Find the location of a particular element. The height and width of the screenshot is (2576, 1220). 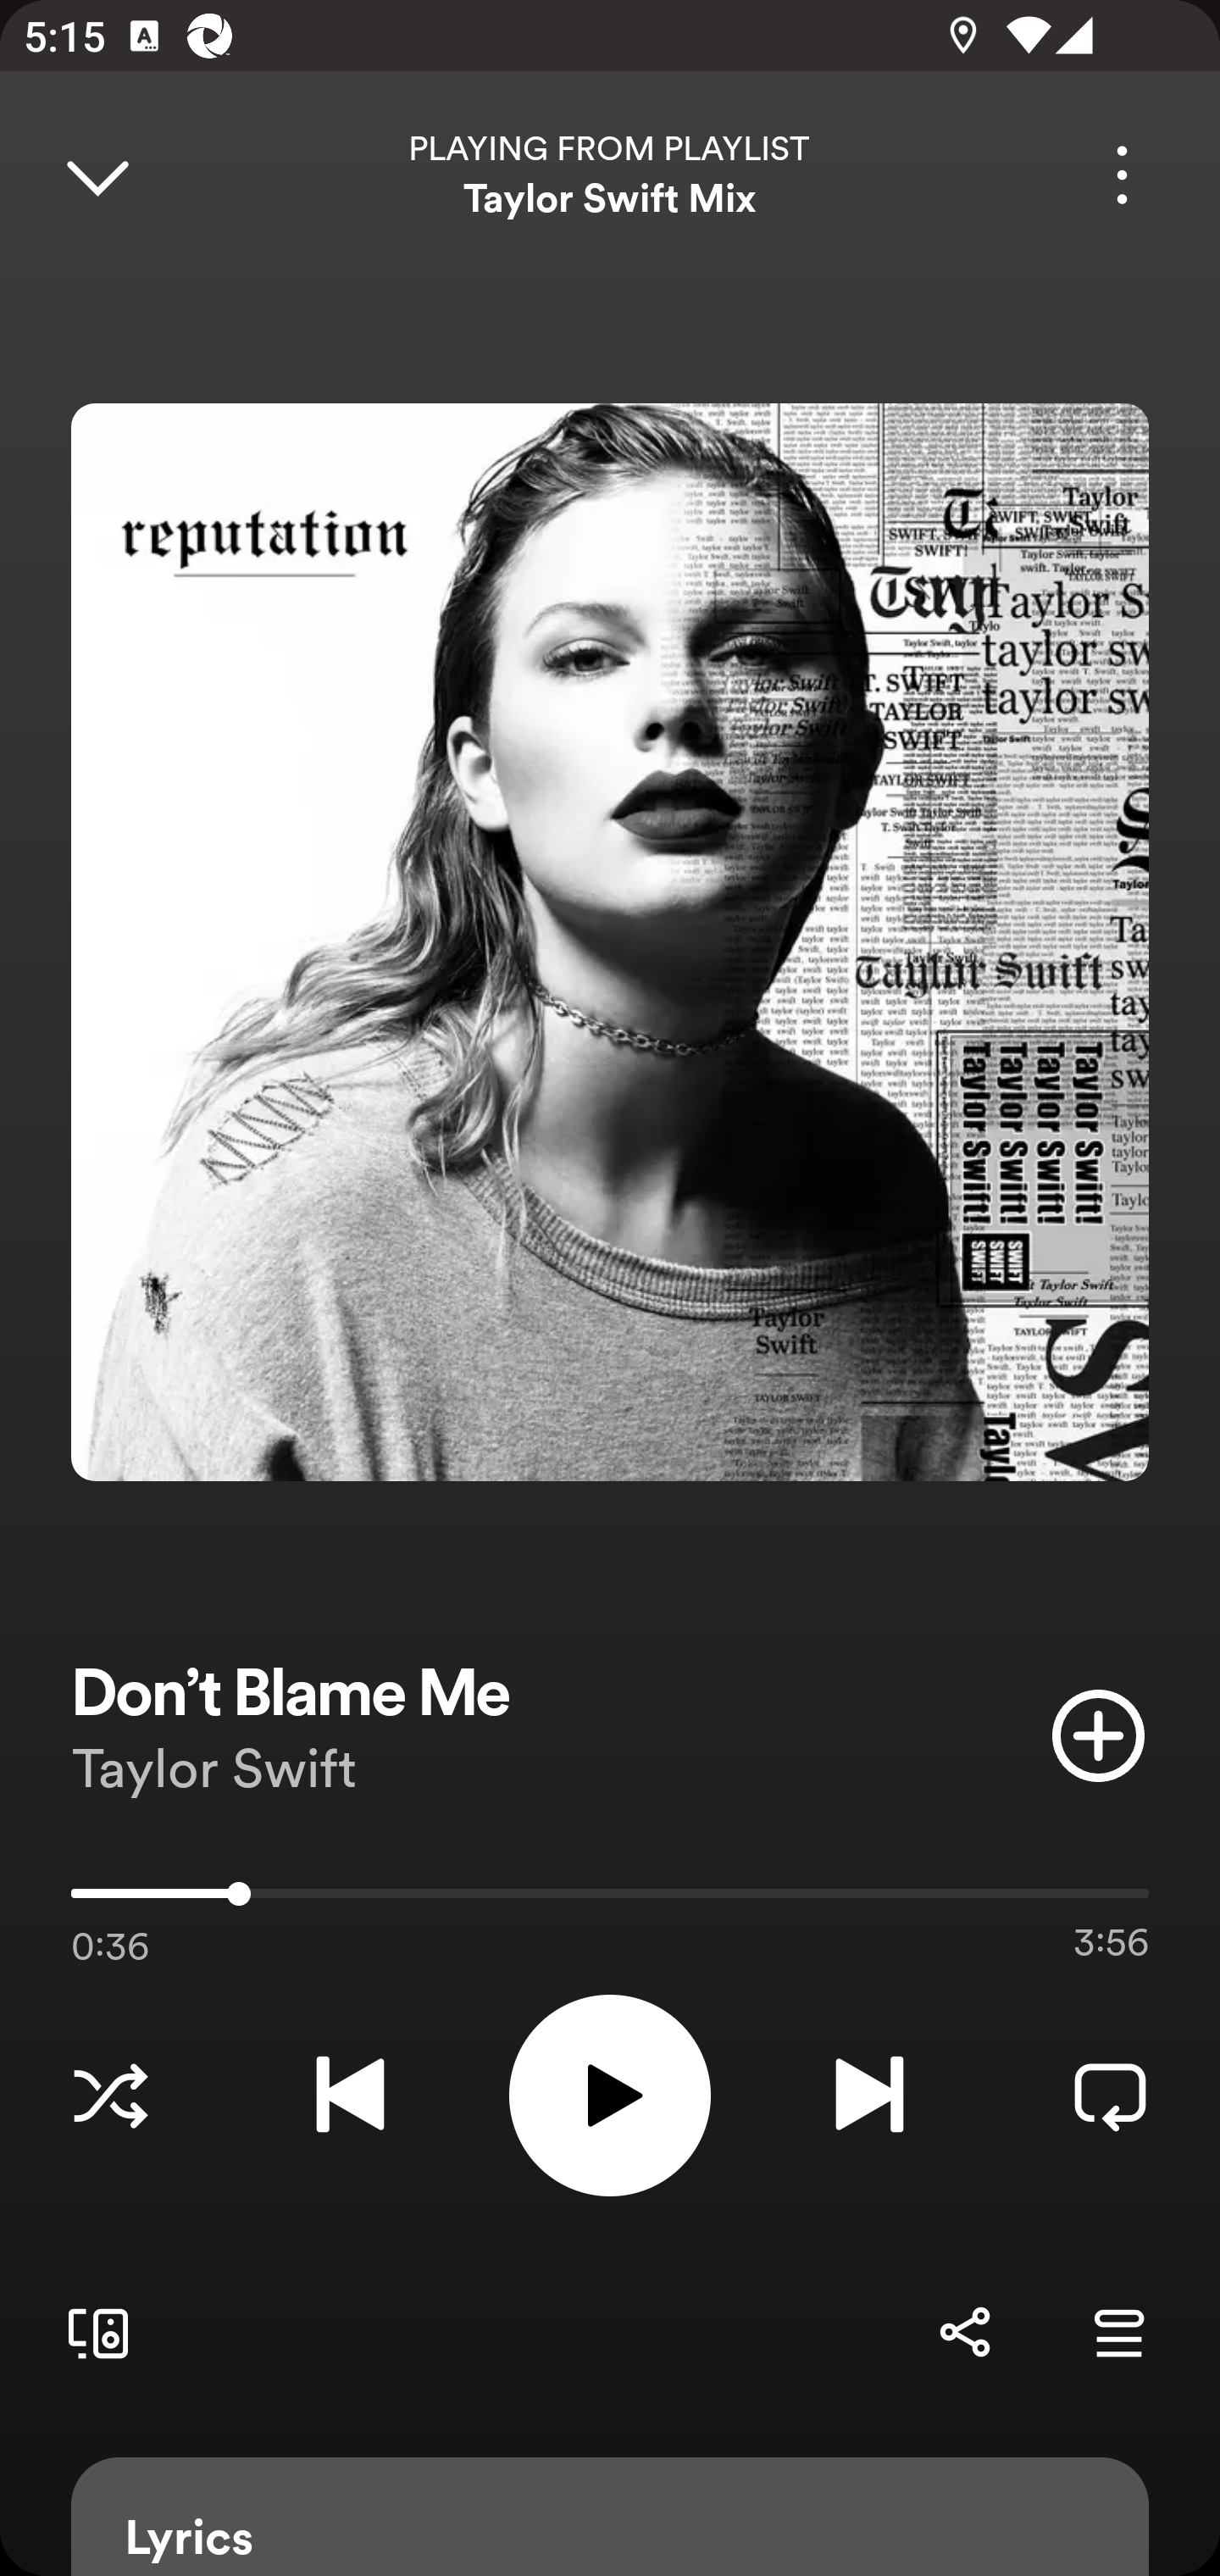

Close is located at coordinates (97, 175).